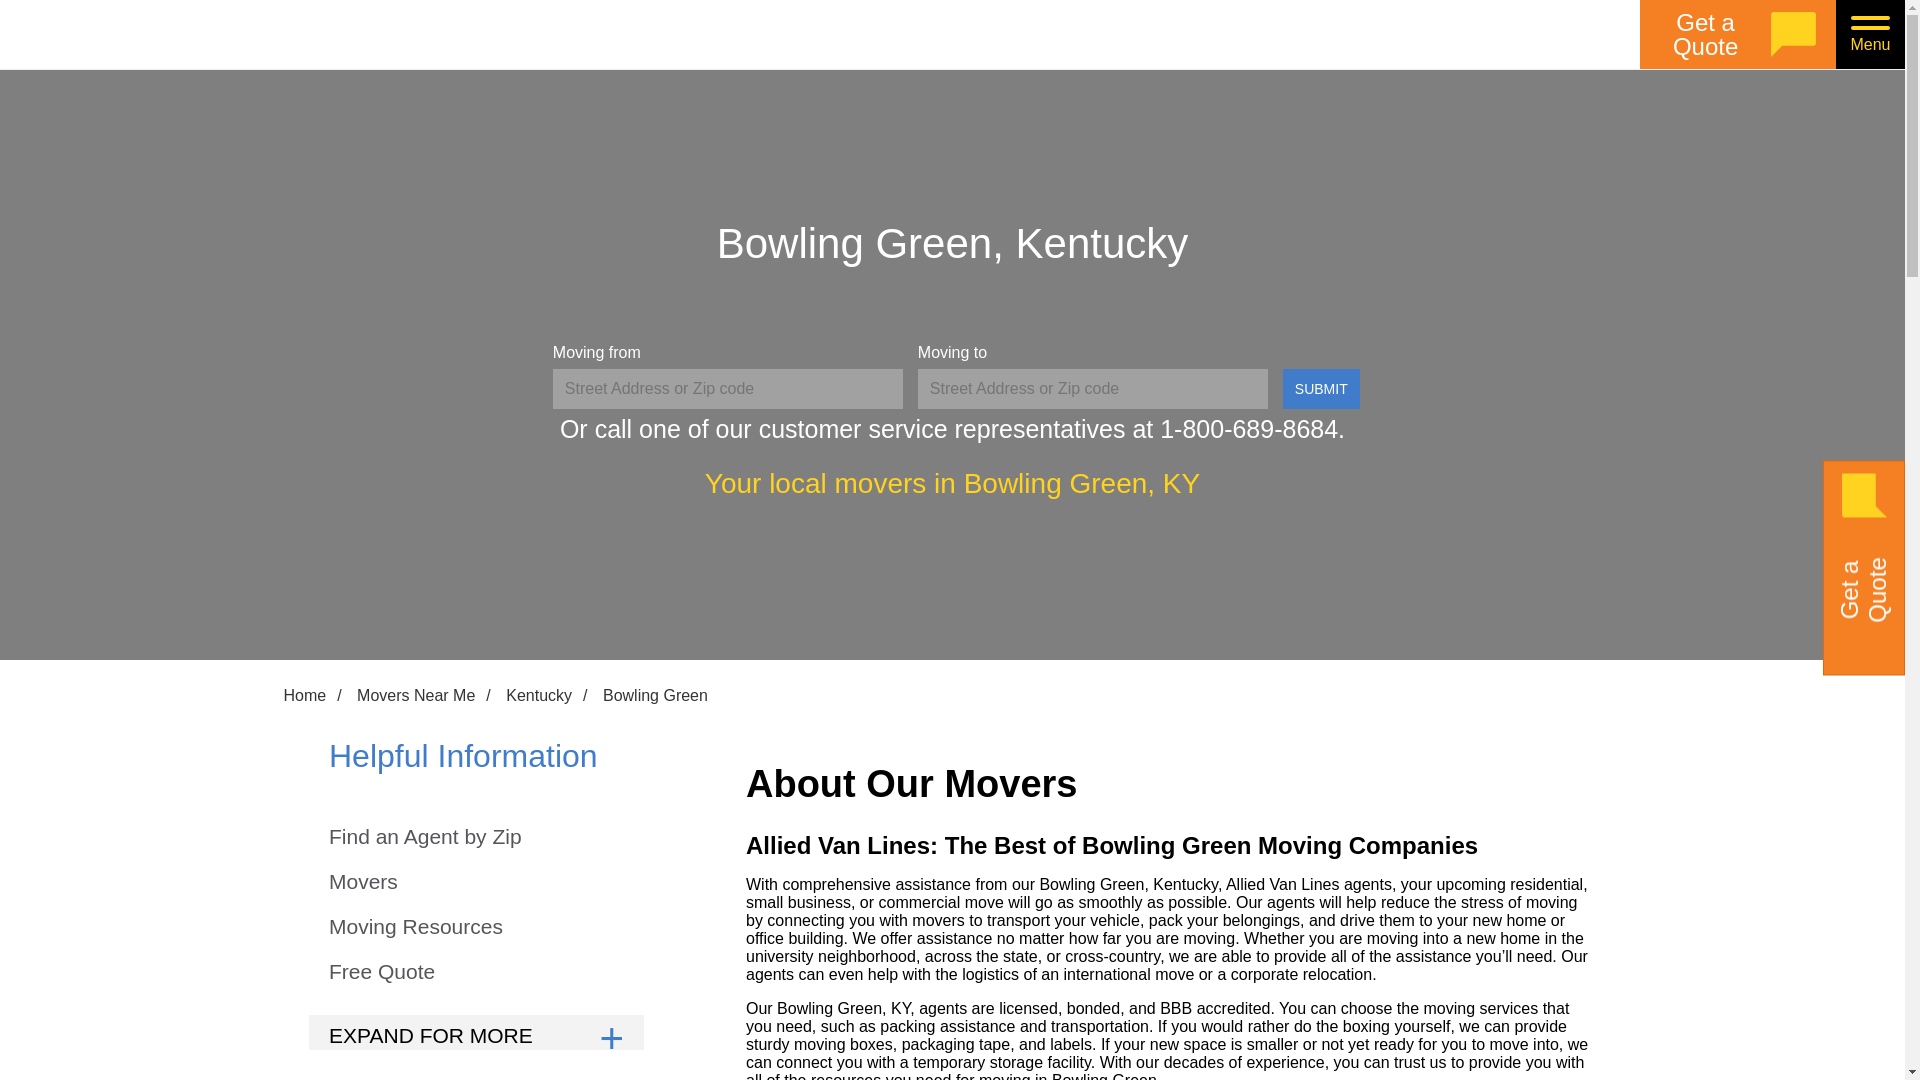  What do you see at coordinates (416, 928) in the screenshot?
I see `Moving Resources` at bounding box center [416, 928].